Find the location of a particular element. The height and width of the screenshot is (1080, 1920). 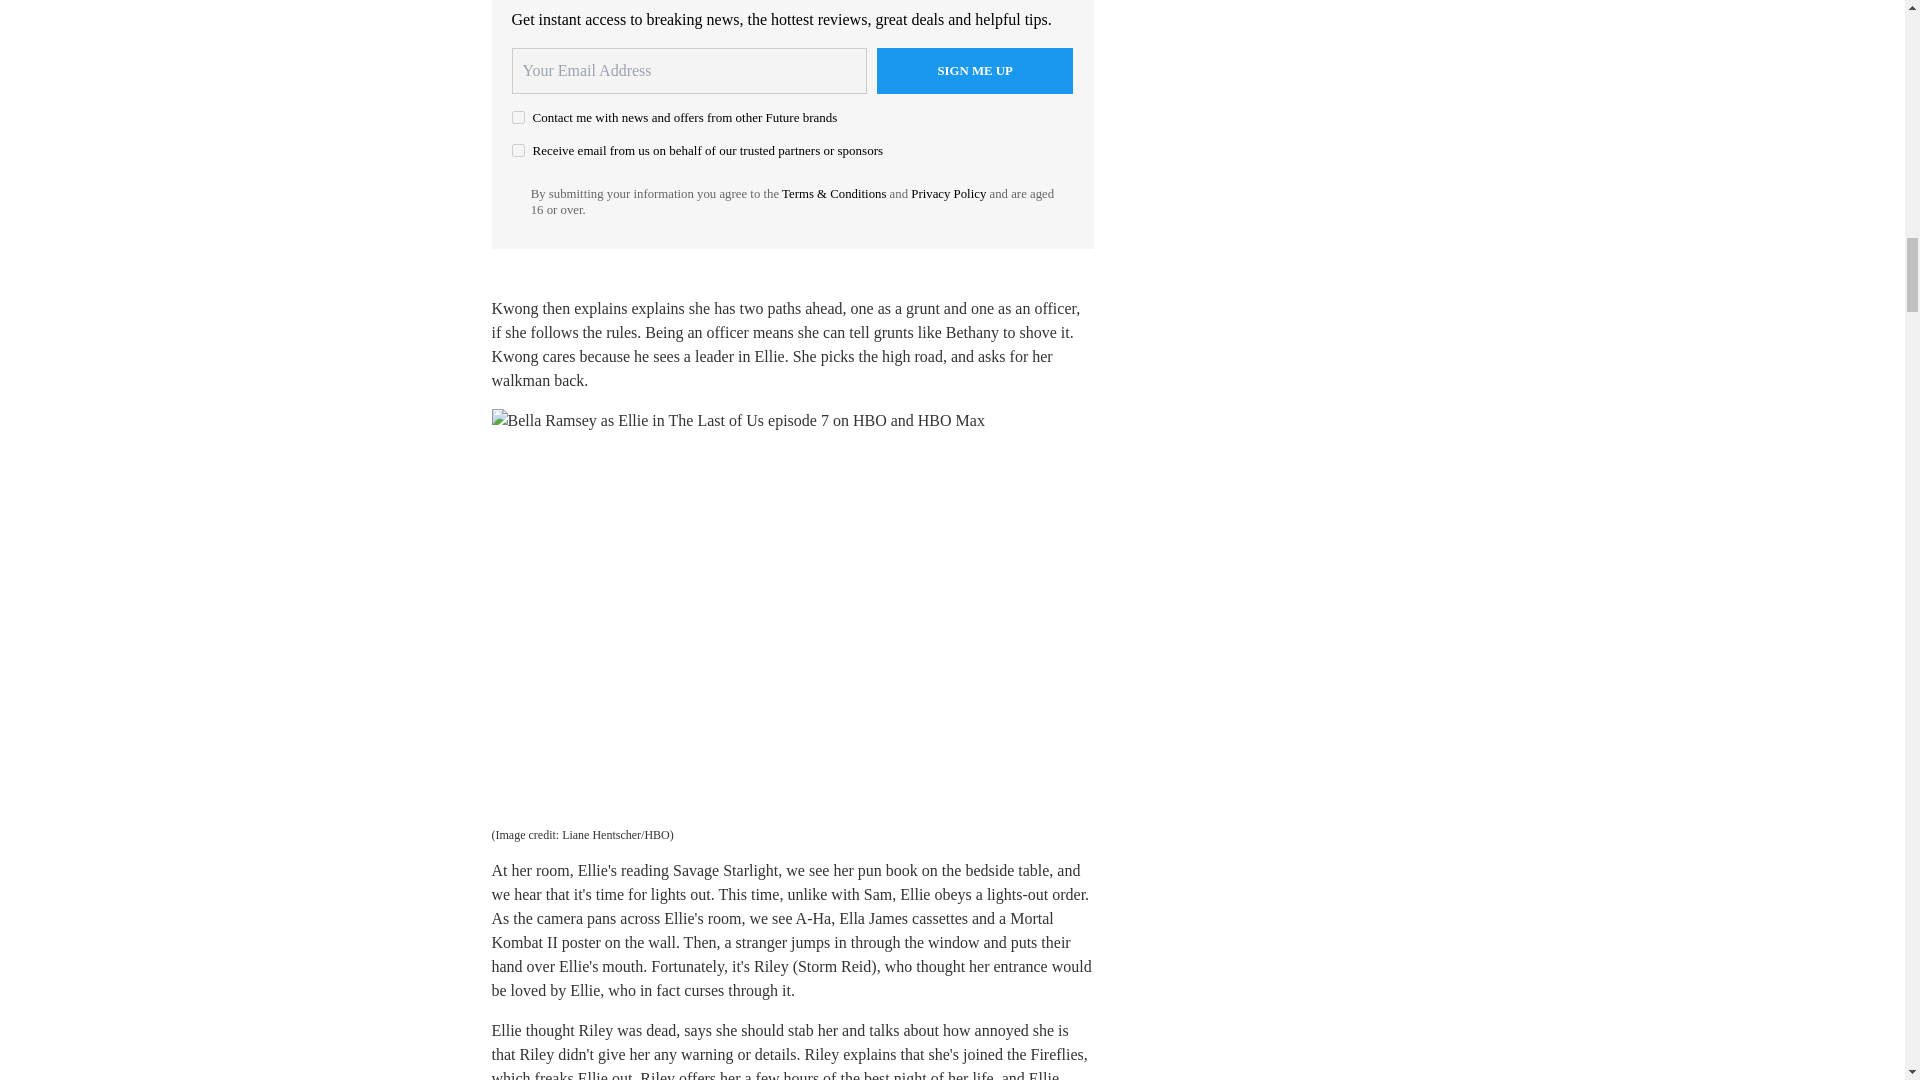

on is located at coordinates (518, 150).